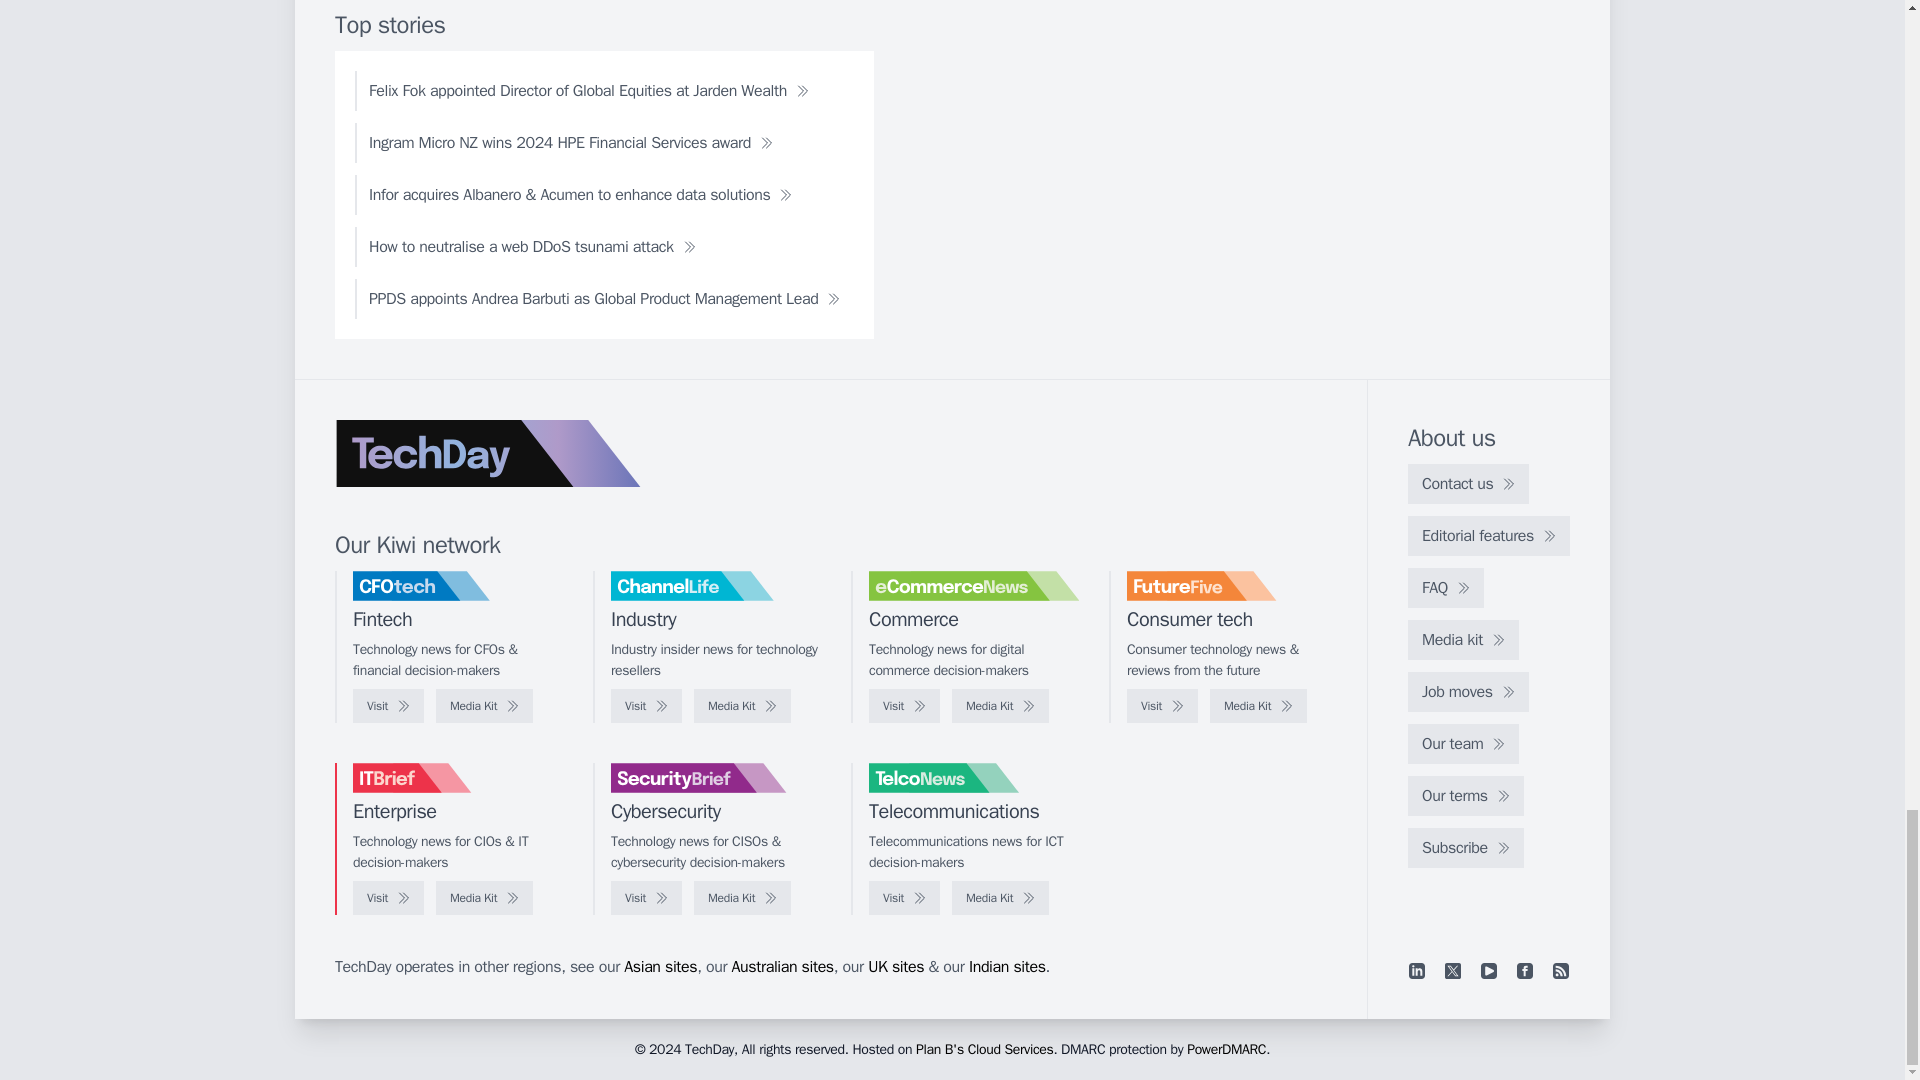  What do you see at coordinates (742, 706) in the screenshot?
I see `Media Kit` at bounding box center [742, 706].